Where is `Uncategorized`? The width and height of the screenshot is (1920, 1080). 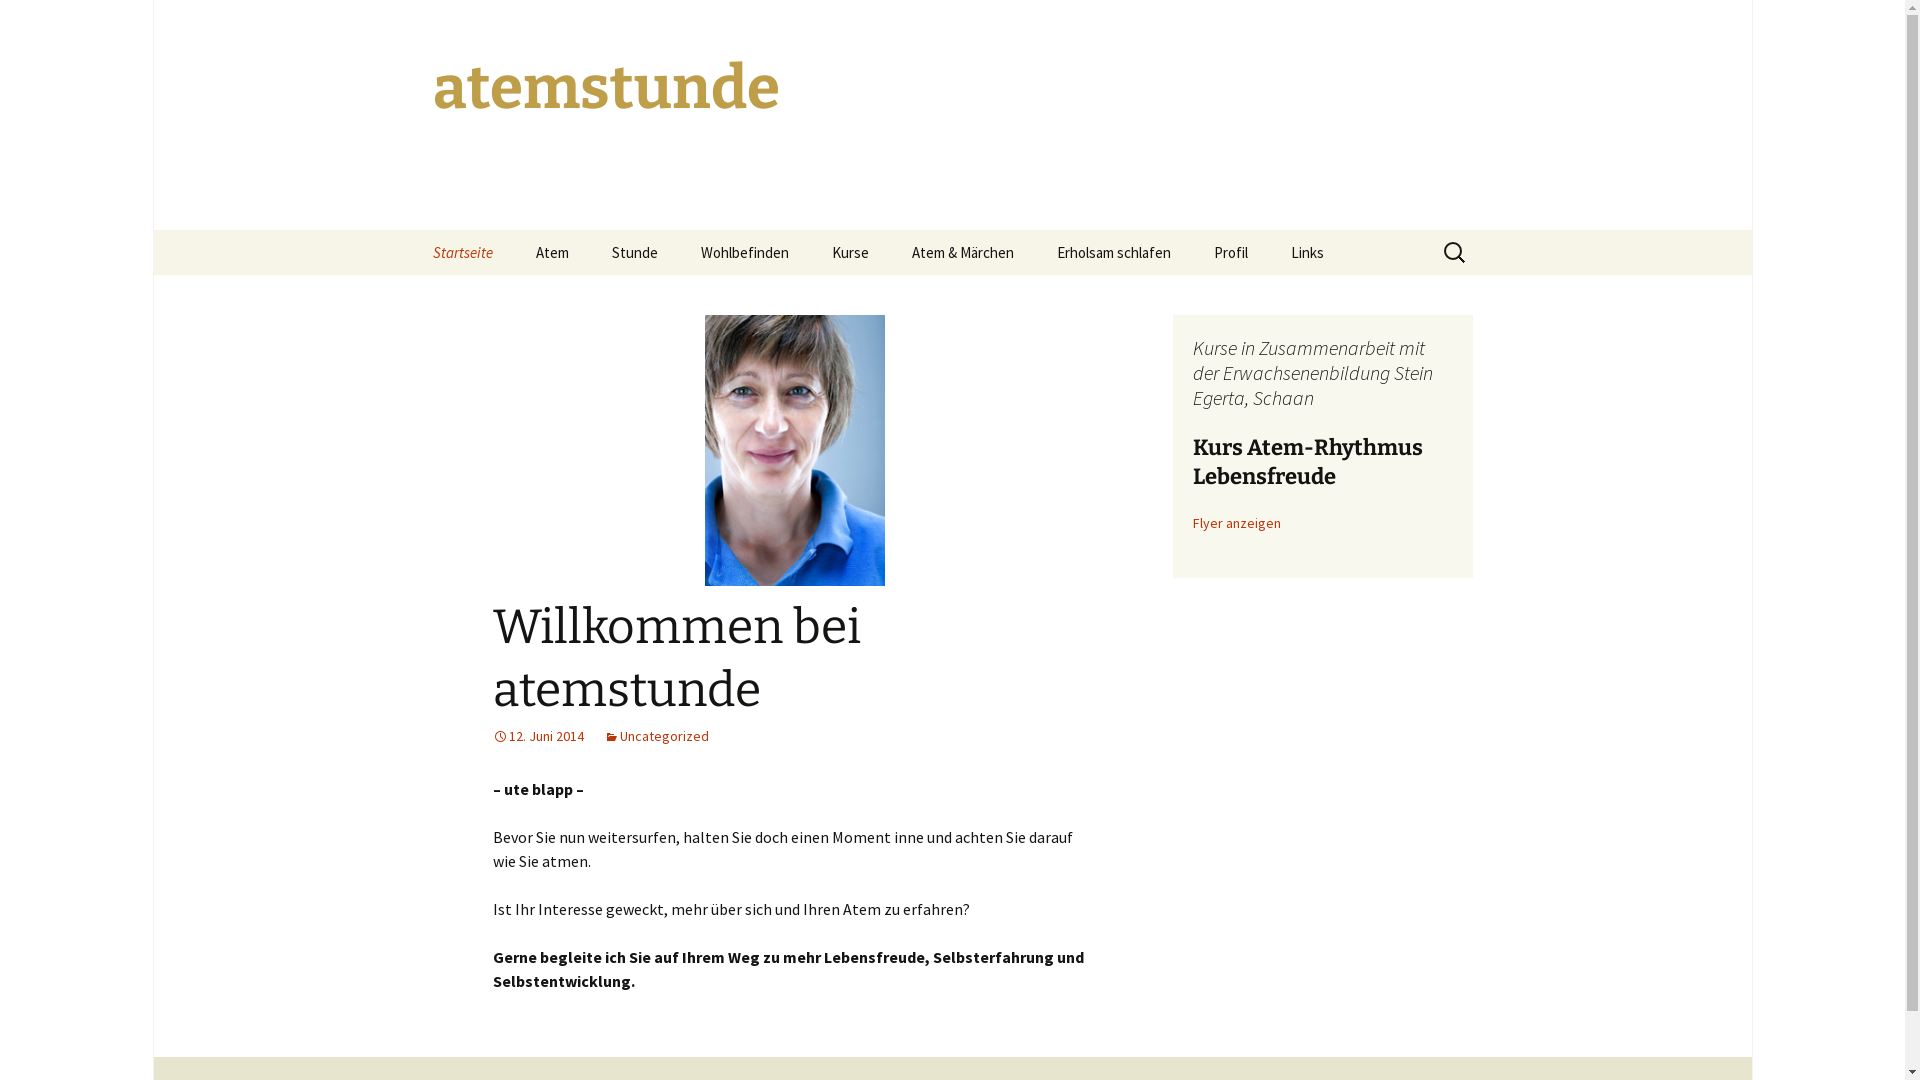
Uncategorized is located at coordinates (656, 736).